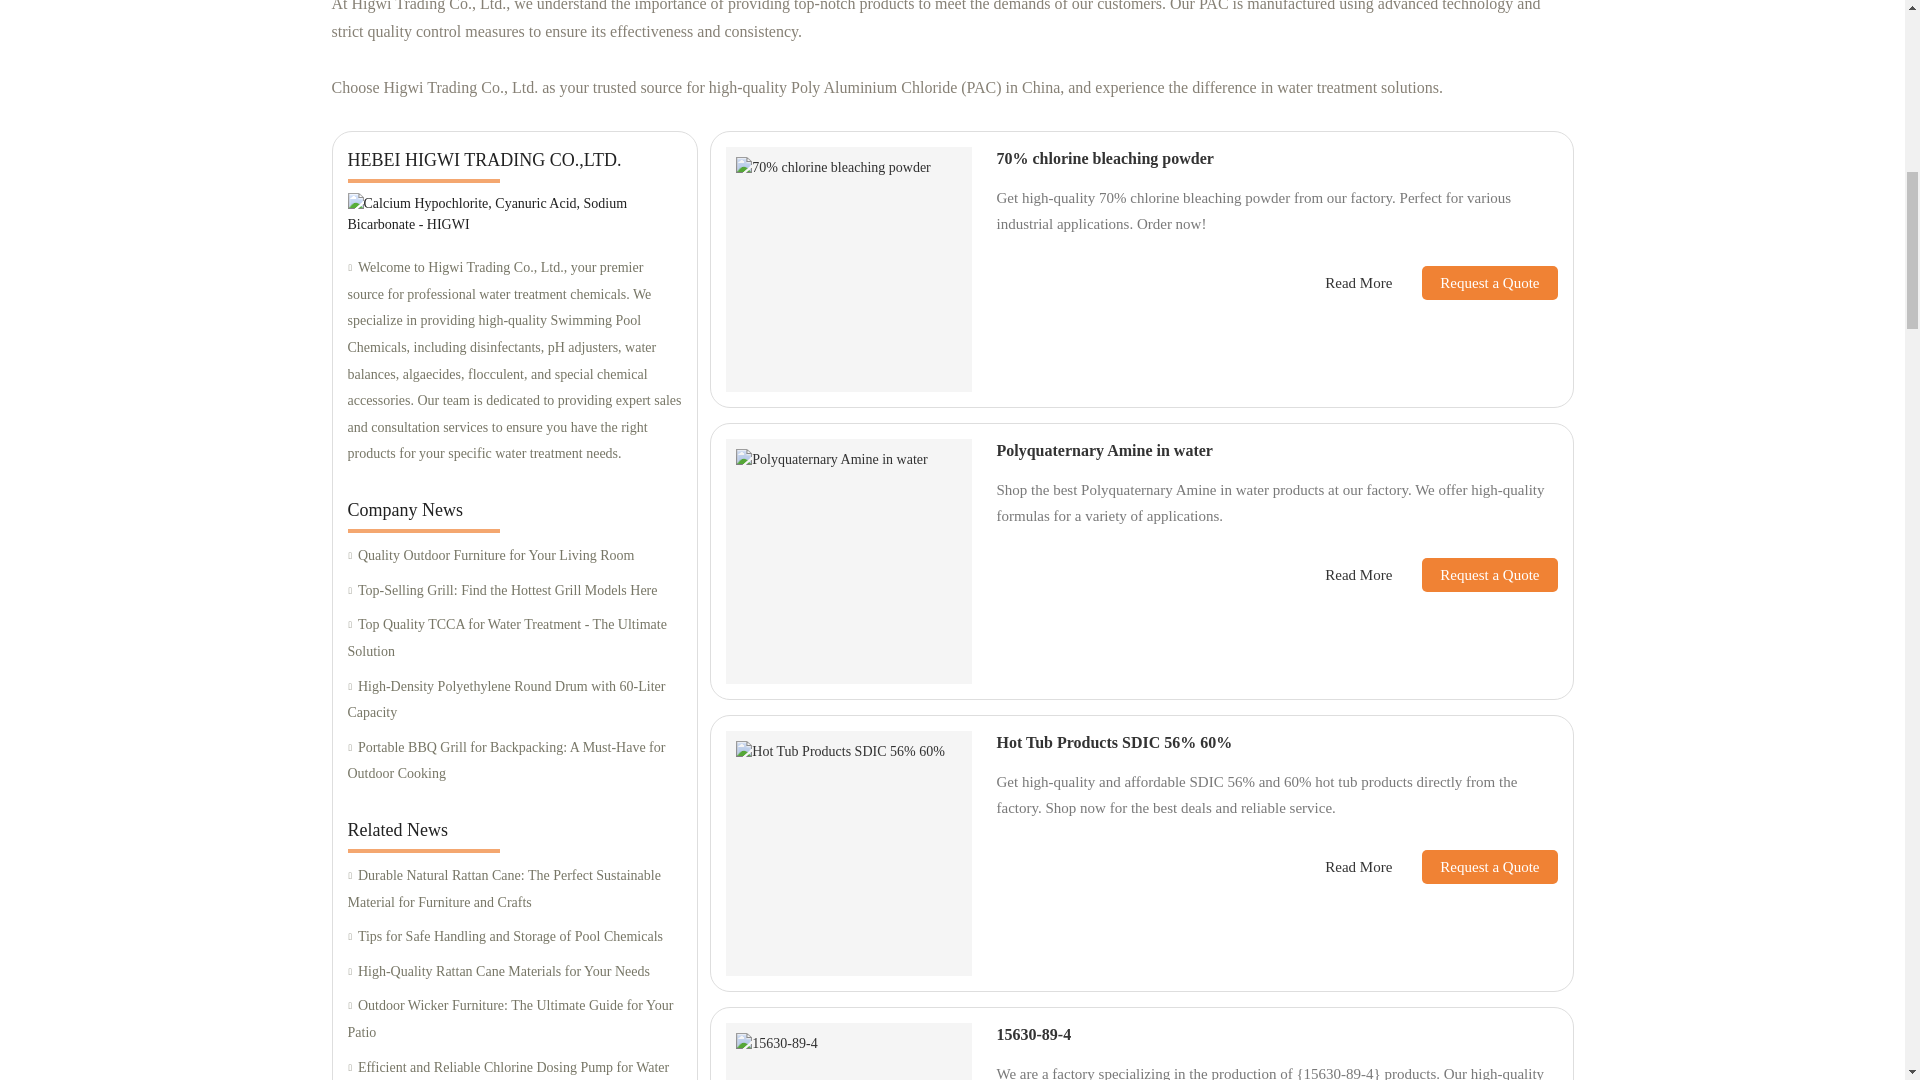  Describe the element at coordinates (514, 972) in the screenshot. I see `High-Quality Rattan Cane Materials for Your Needs` at that location.